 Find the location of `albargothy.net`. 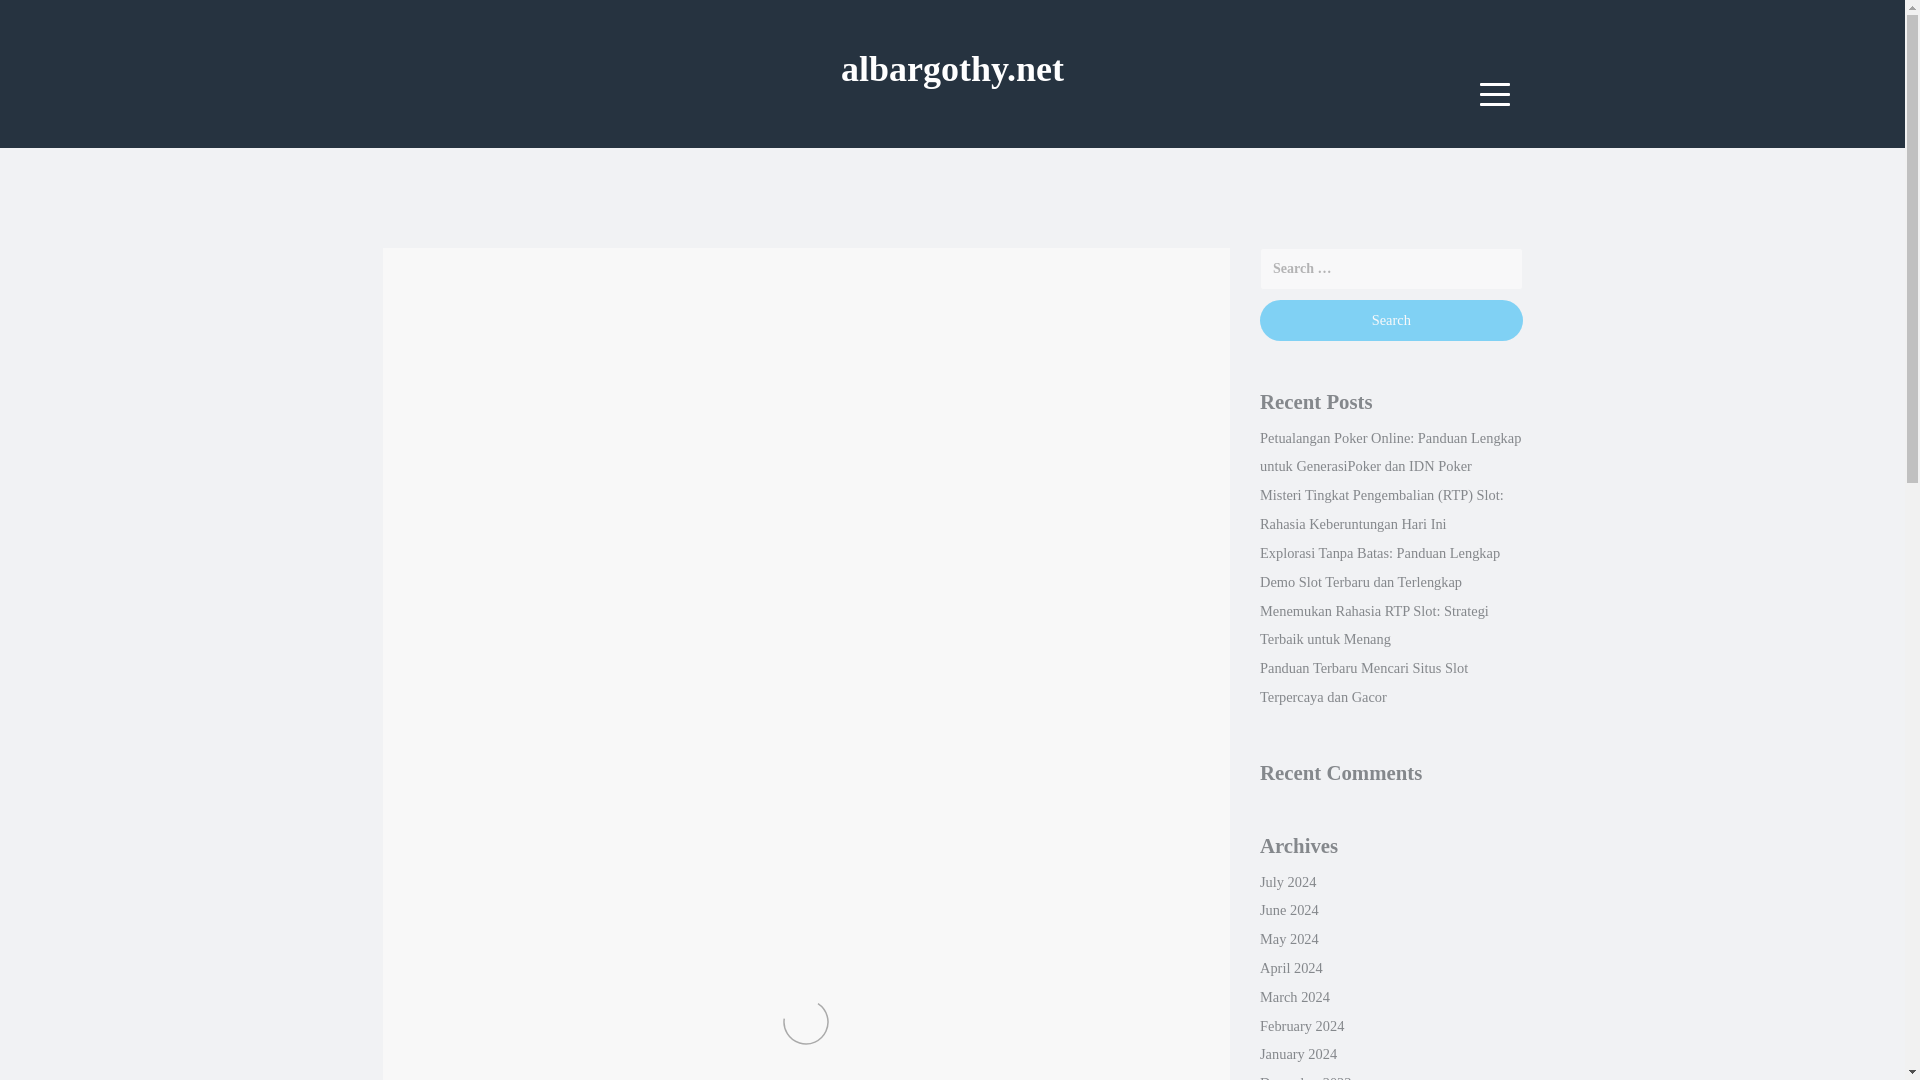

albargothy.net is located at coordinates (952, 68).